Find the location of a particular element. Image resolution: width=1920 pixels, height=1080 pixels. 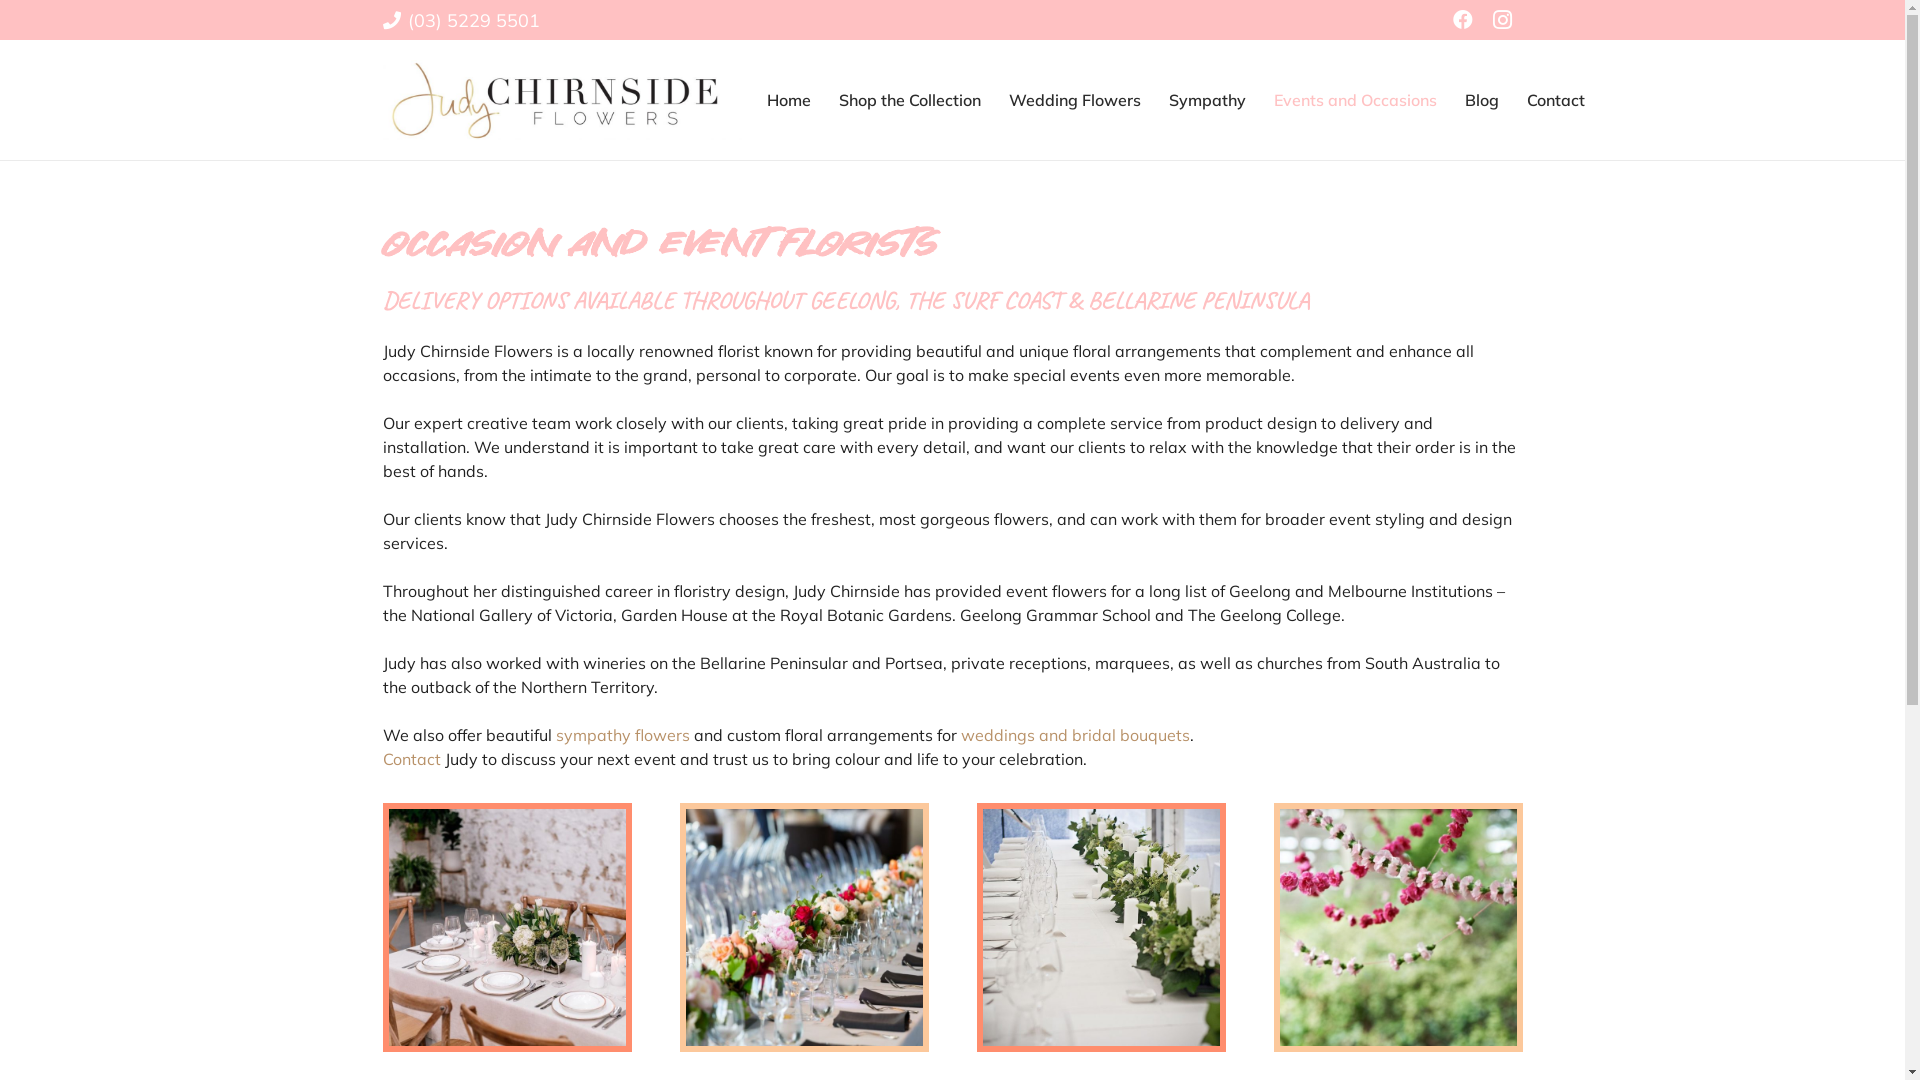

Events and Occasions is located at coordinates (1356, 100).